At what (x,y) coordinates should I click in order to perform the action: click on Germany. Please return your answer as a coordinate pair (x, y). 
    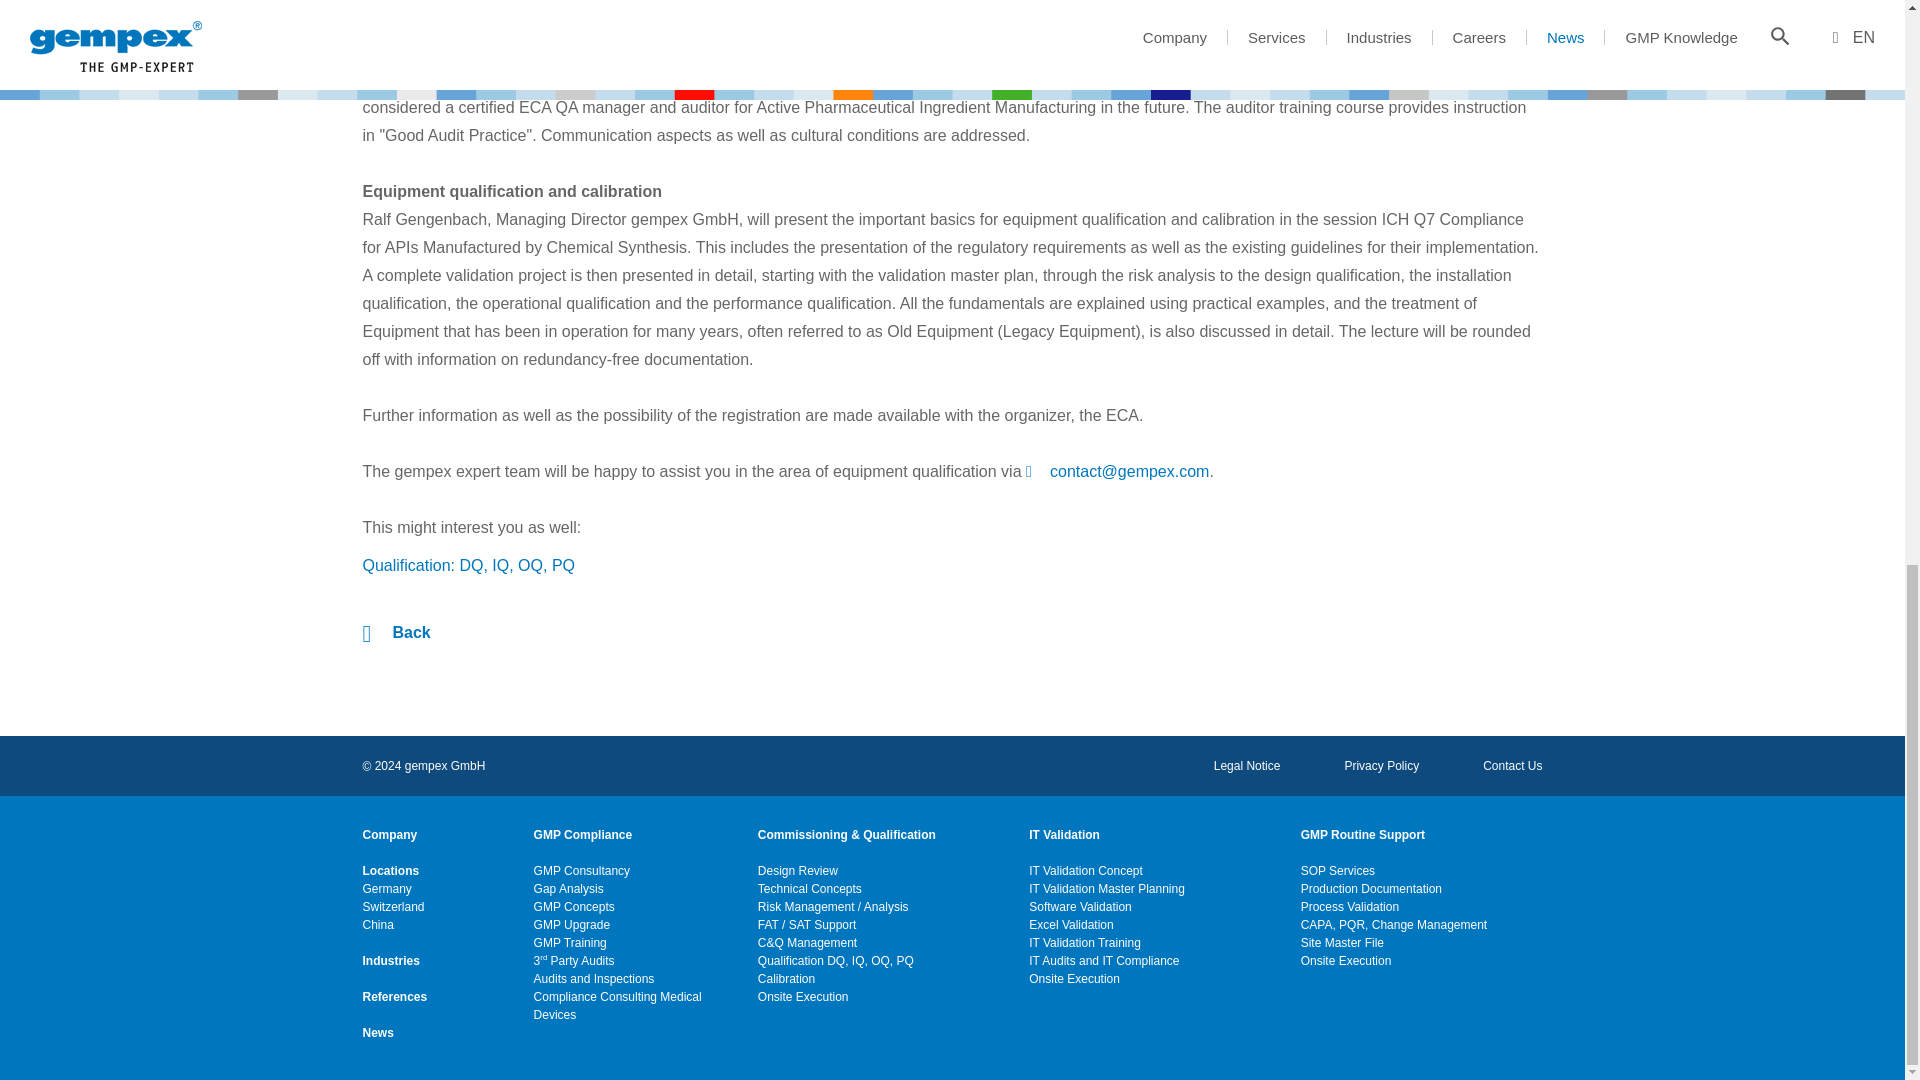
    Looking at the image, I should click on (386, 888).